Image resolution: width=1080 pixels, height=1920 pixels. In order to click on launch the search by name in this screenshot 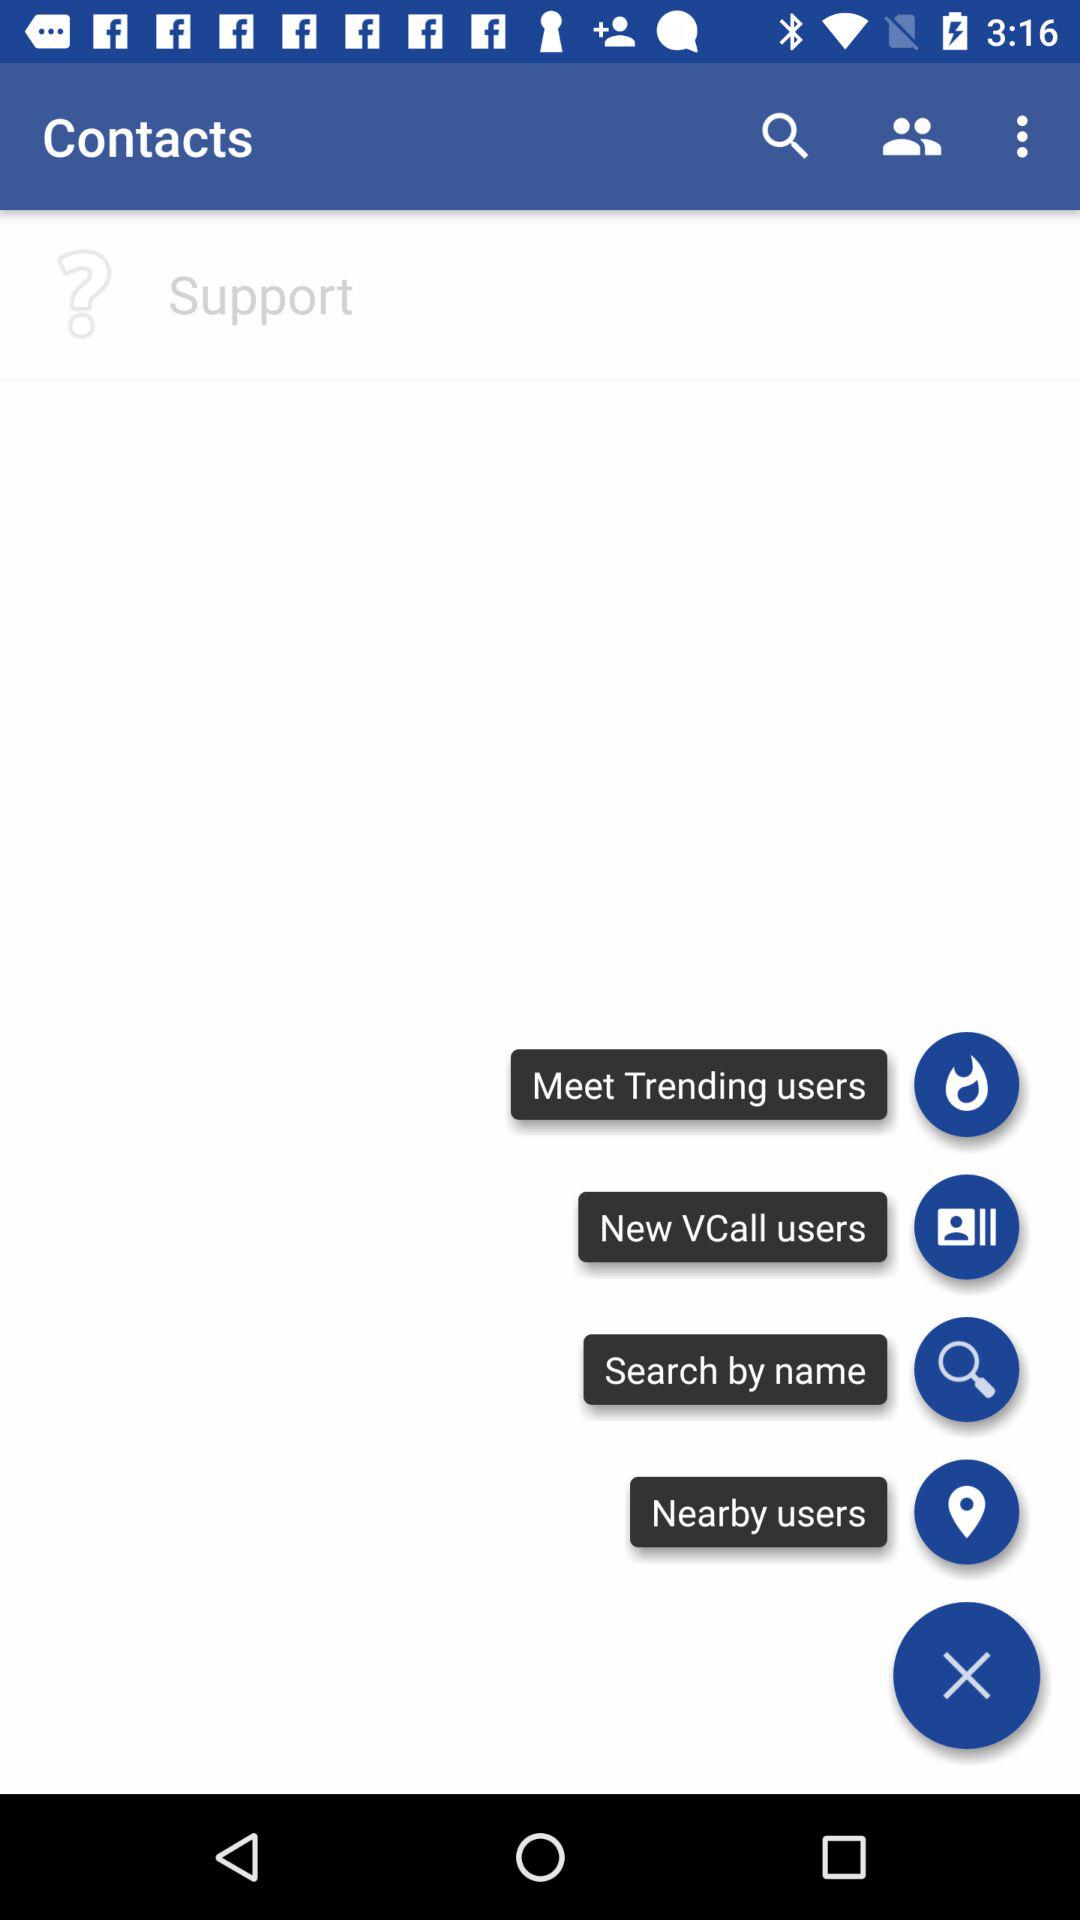, I will do `click(735, 1369)`.